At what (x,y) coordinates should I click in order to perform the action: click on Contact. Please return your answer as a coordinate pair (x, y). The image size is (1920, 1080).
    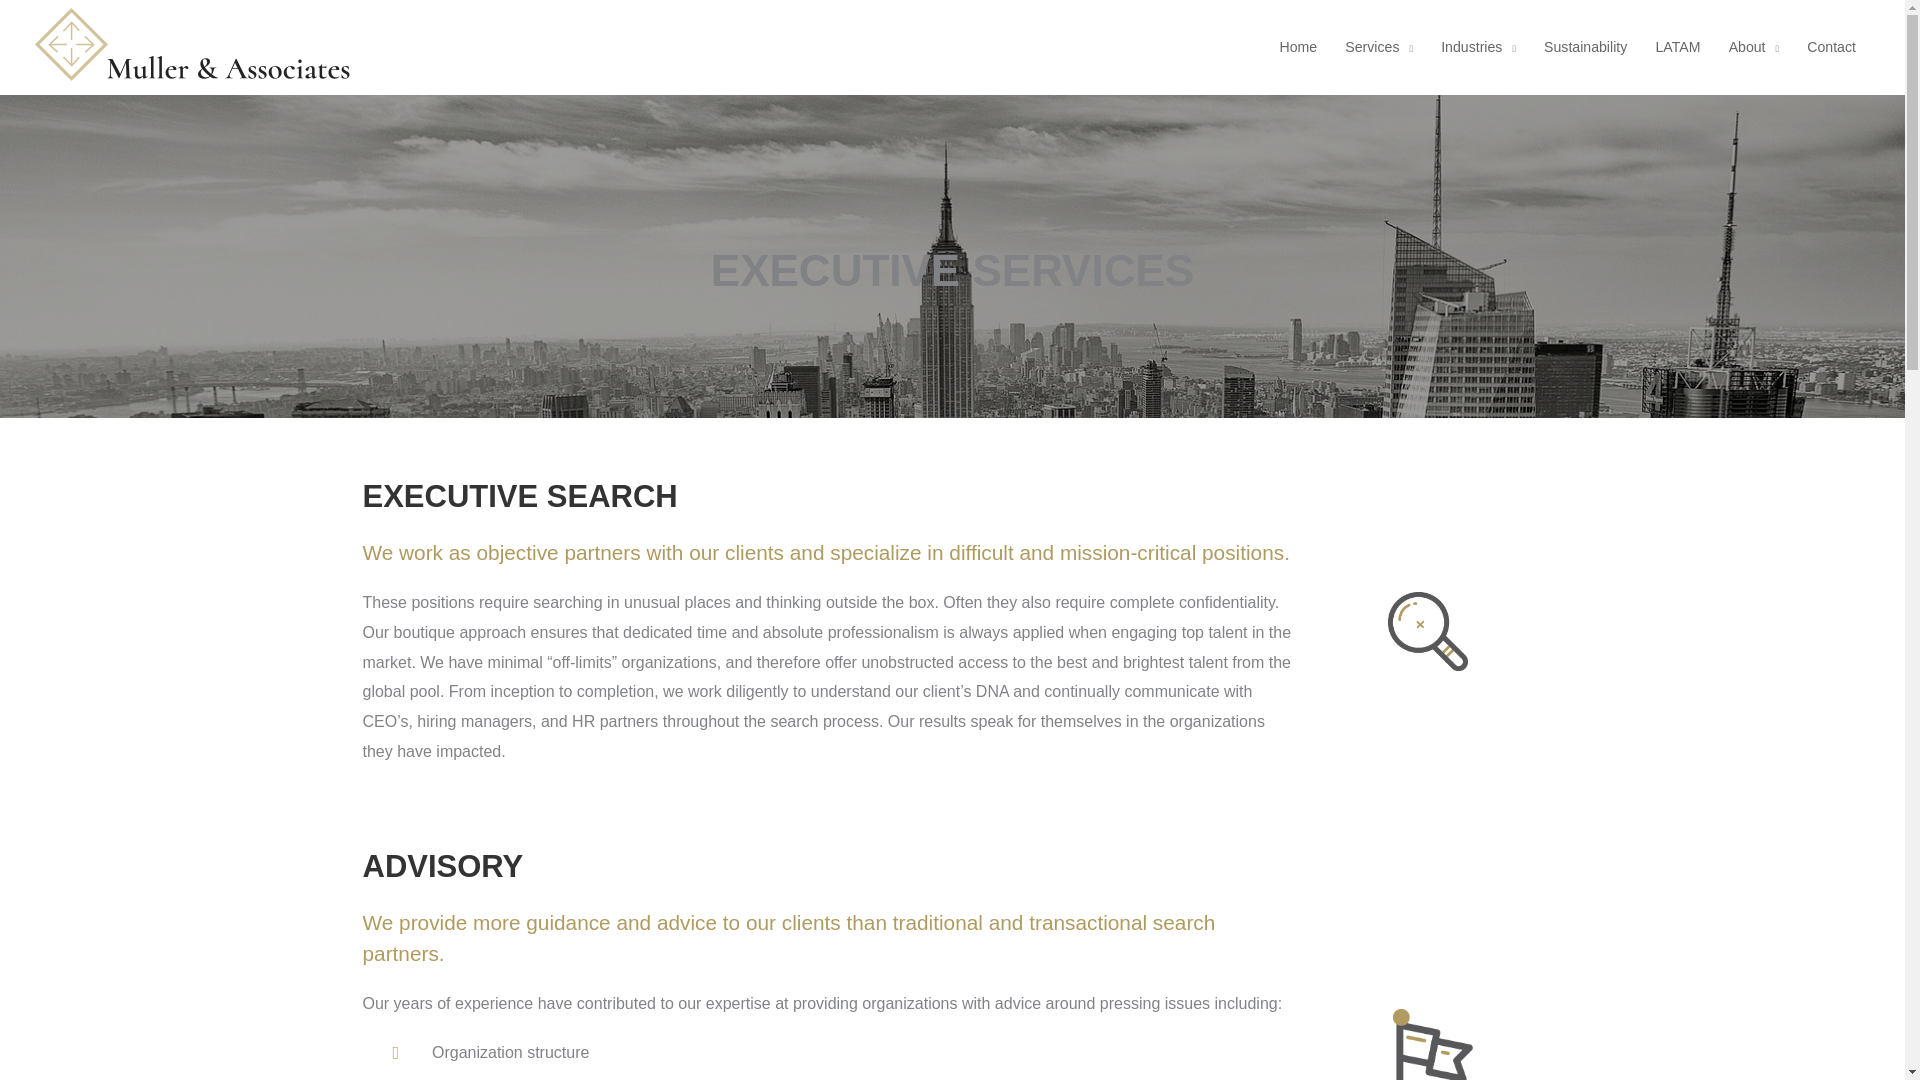
    Looking at the image, I should click on (1832, 47).